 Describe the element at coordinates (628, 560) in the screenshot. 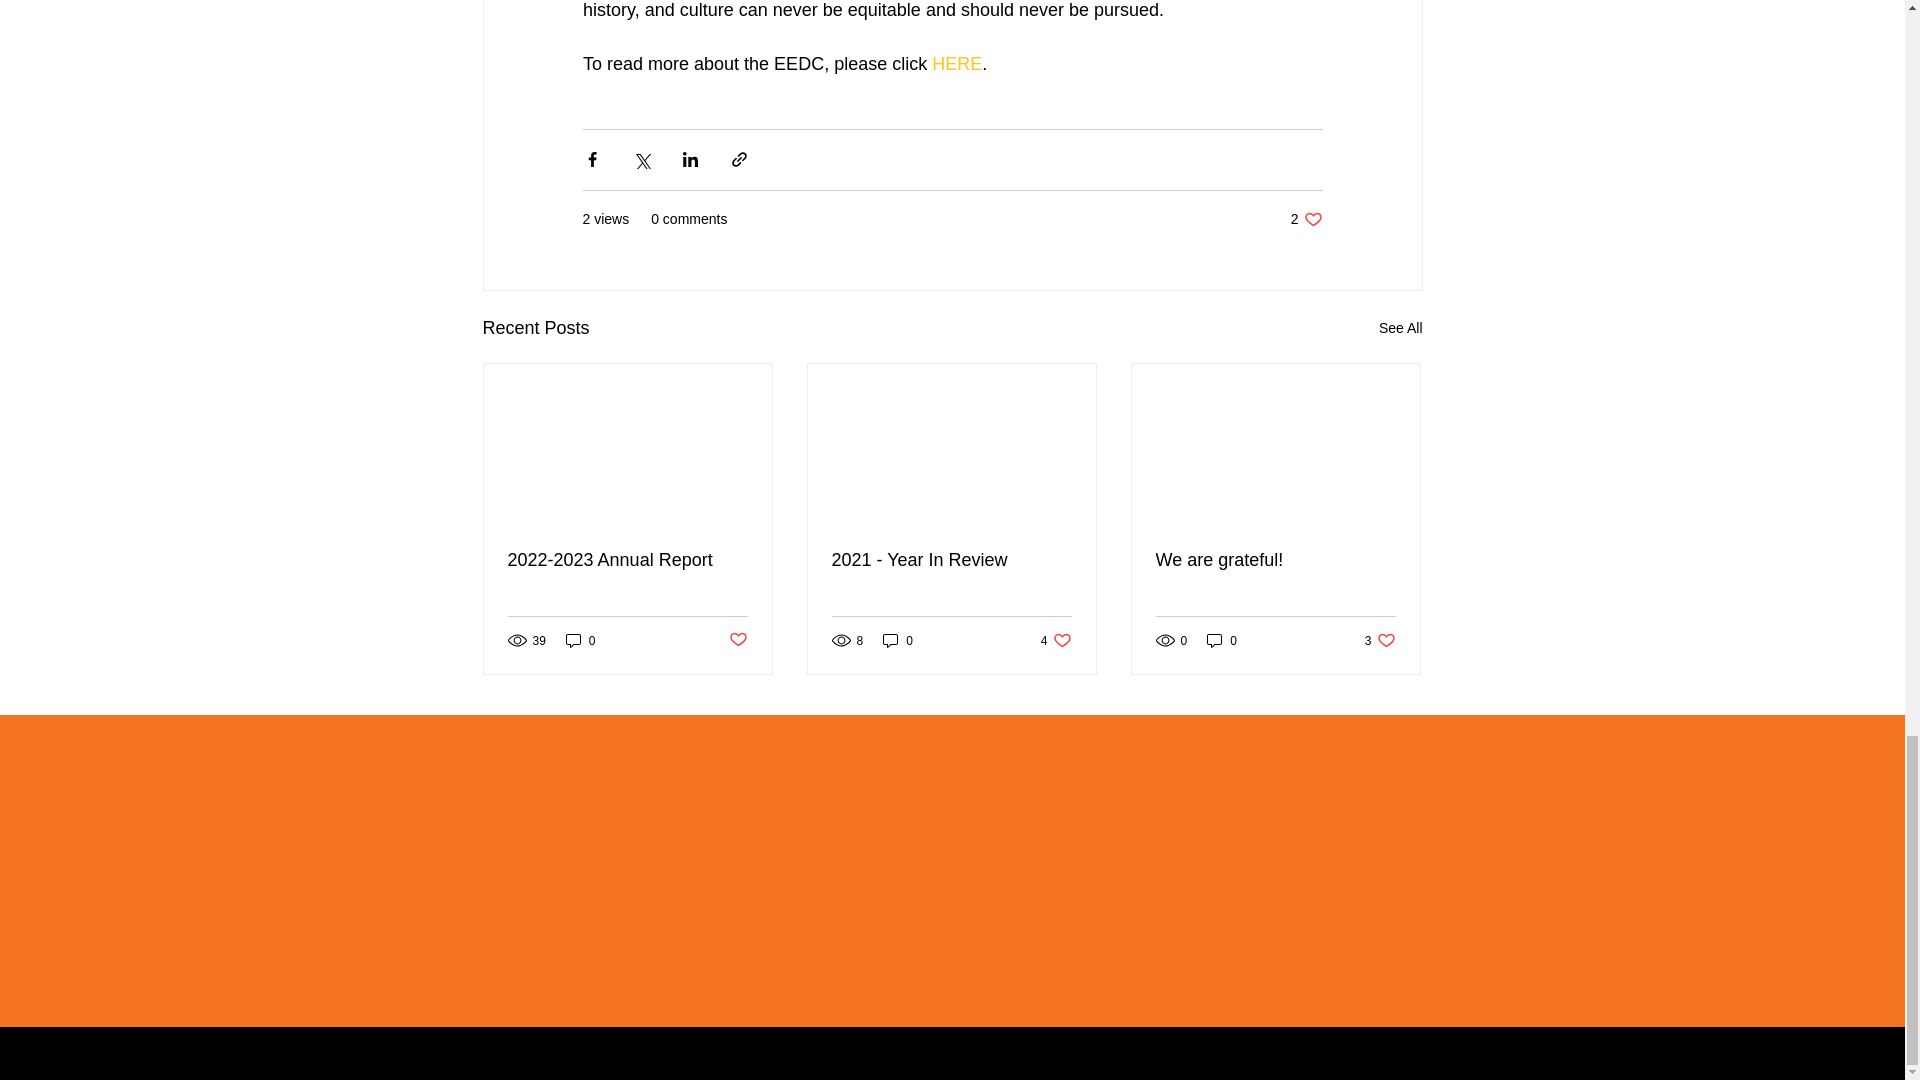

I see `2022-2023 Annual Report` at that location.